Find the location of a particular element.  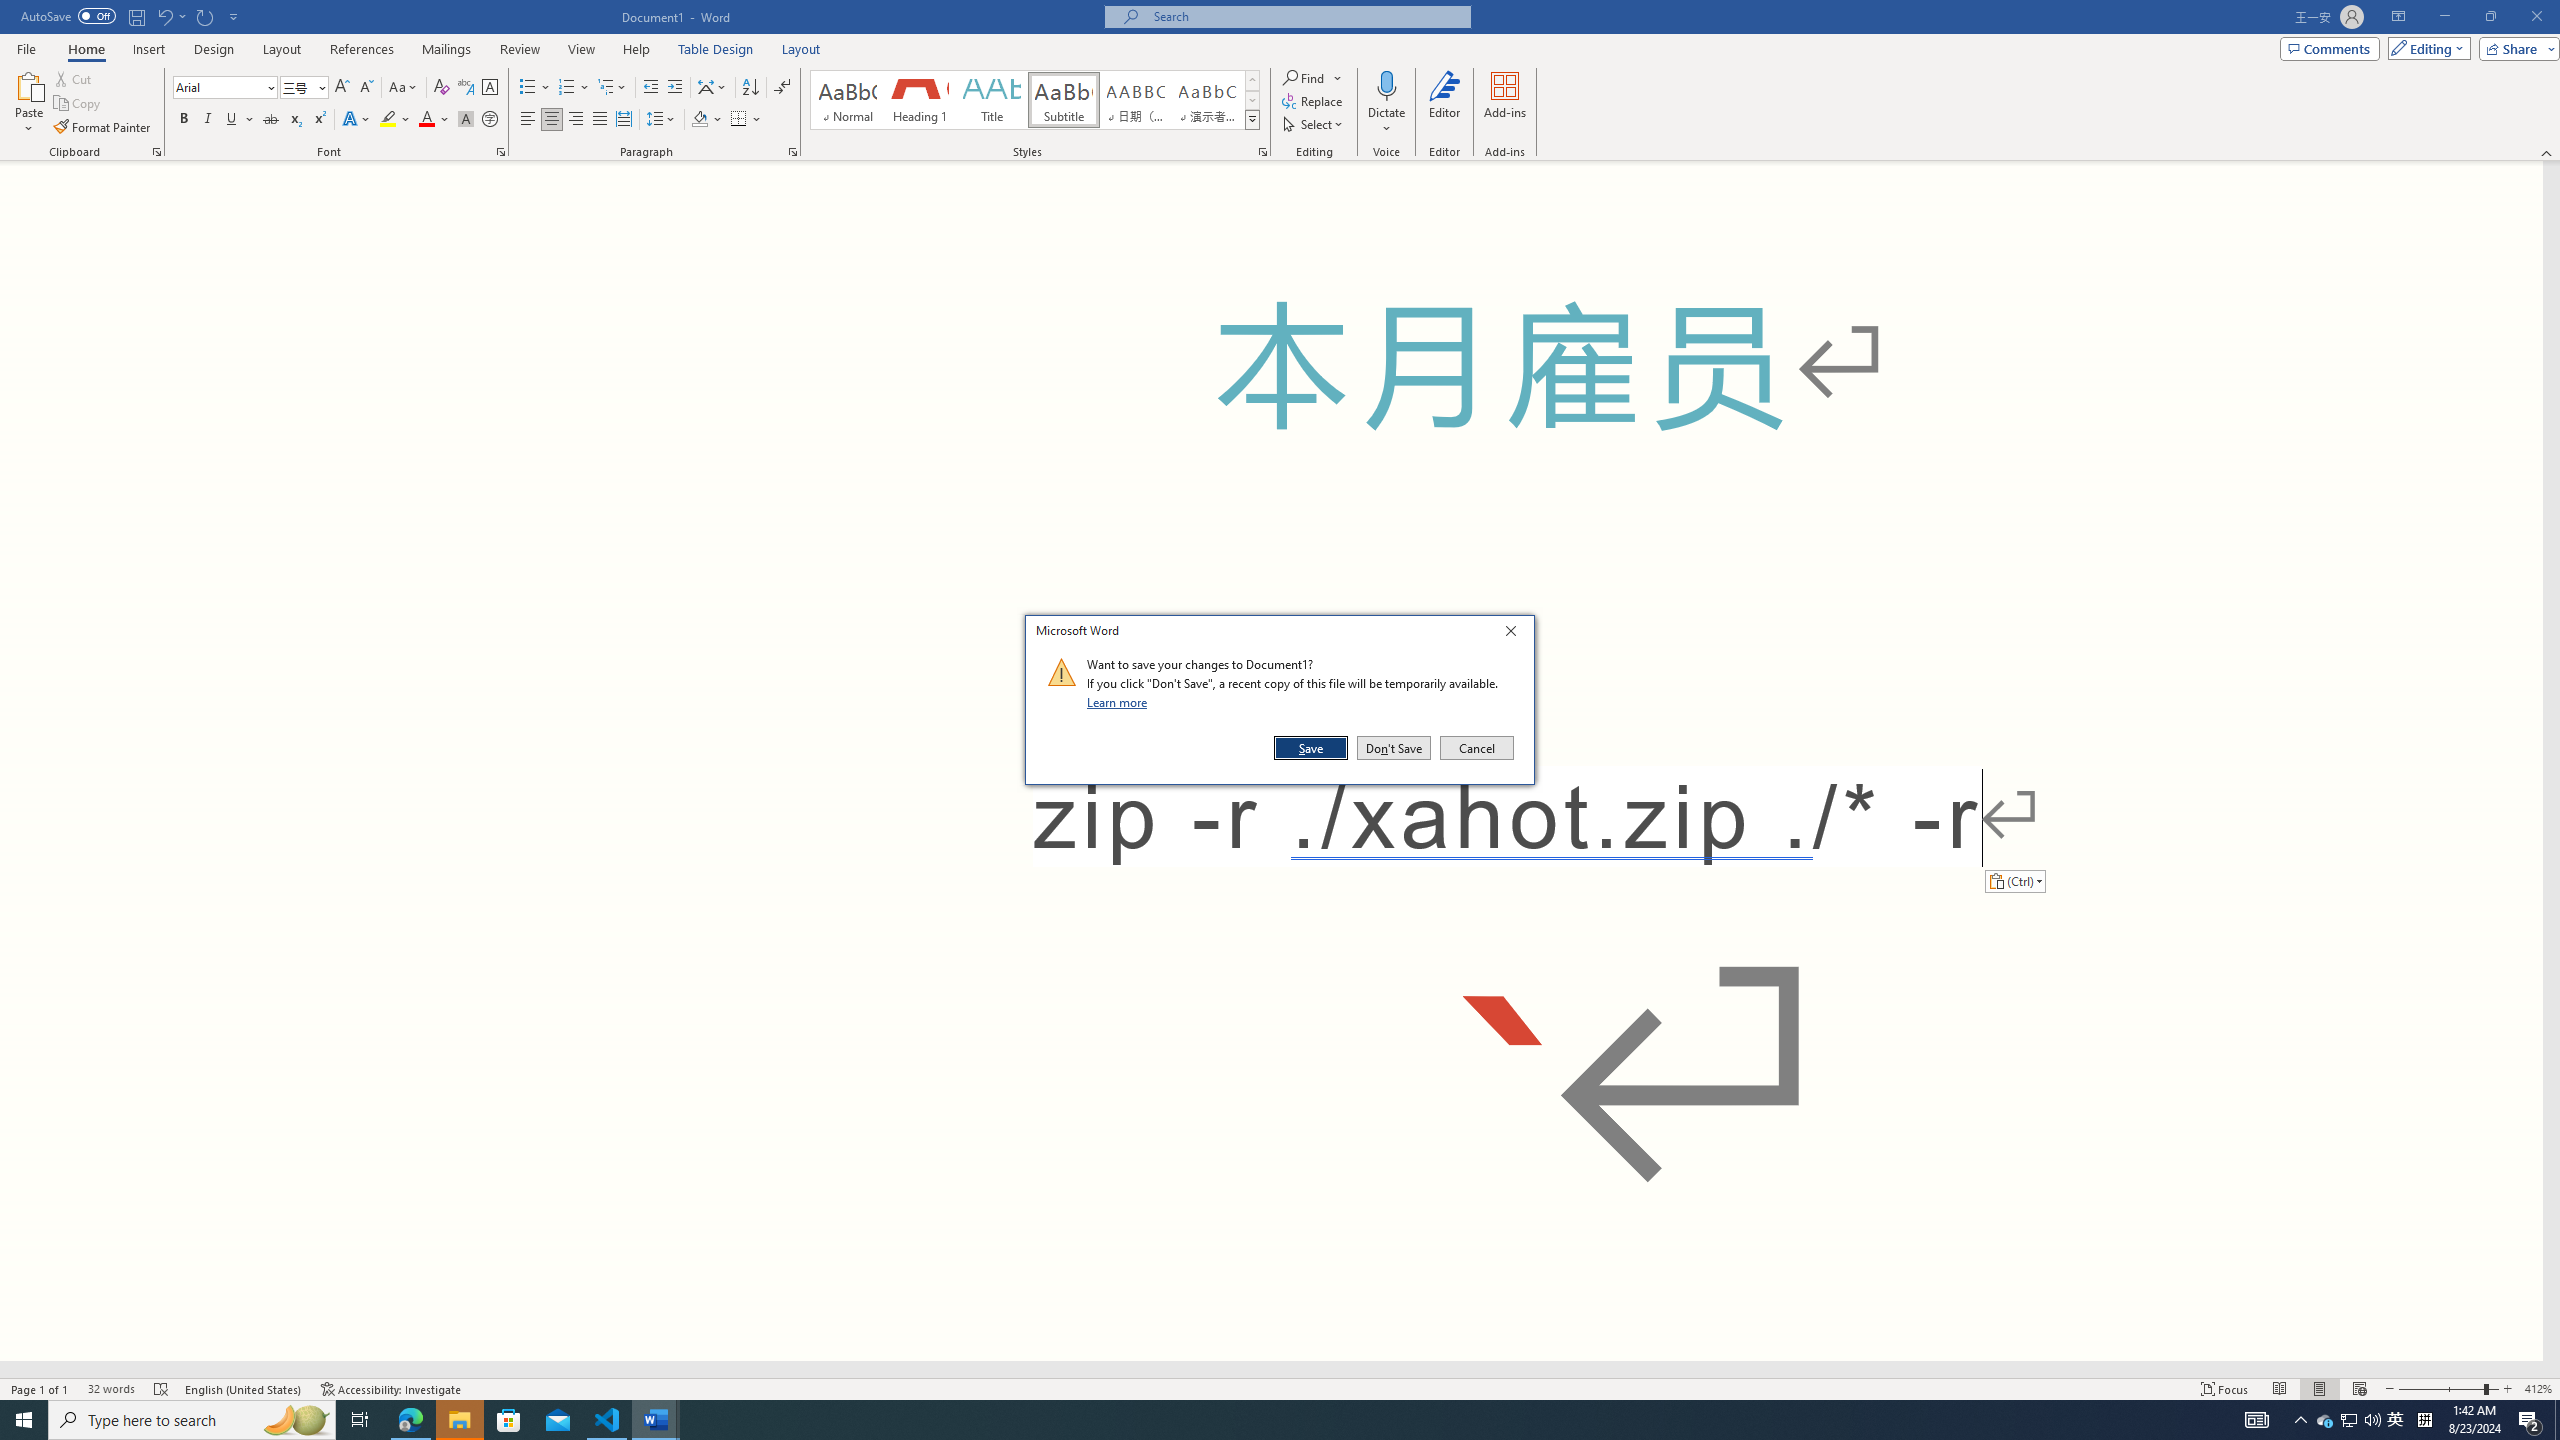

Class: MsoCommandBar is located at coordinates (1280, 80).